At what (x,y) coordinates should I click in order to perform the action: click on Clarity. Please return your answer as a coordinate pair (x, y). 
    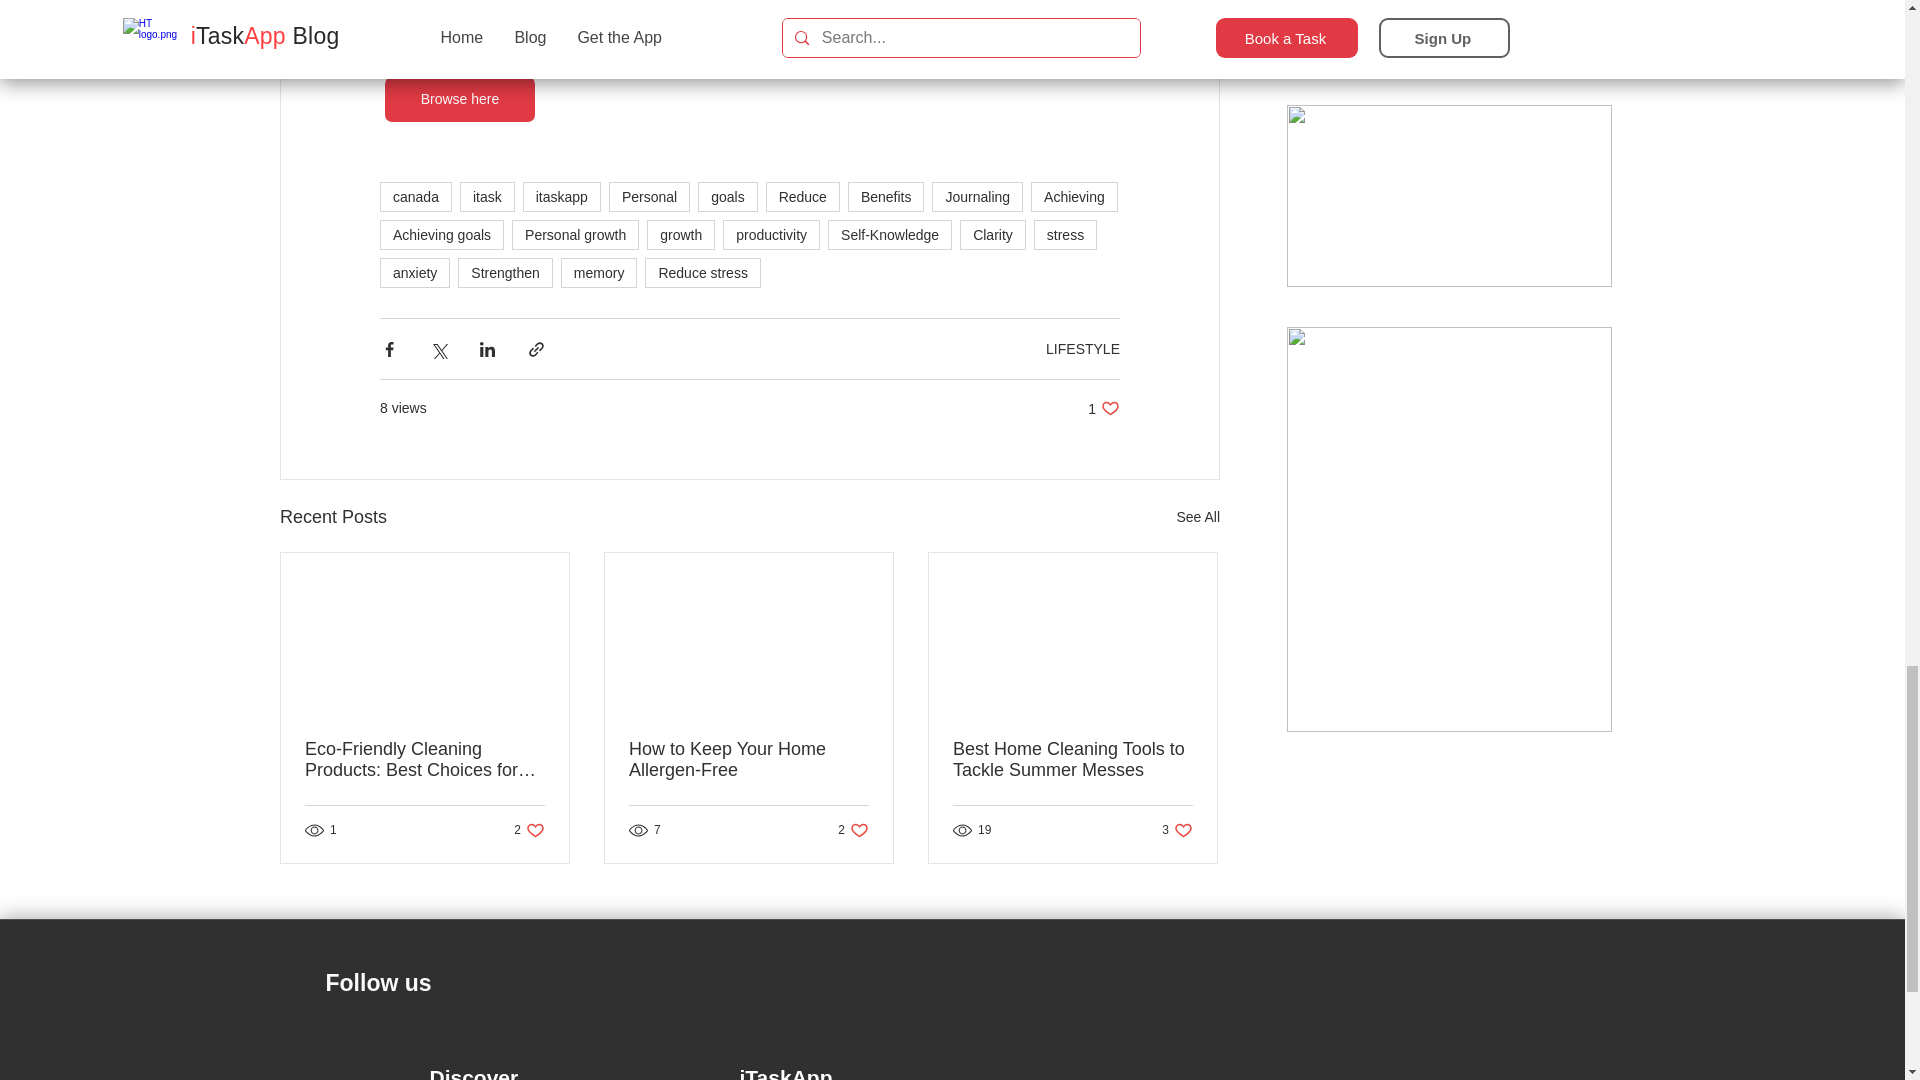
    Looking at the image, I should click on (992, 234).